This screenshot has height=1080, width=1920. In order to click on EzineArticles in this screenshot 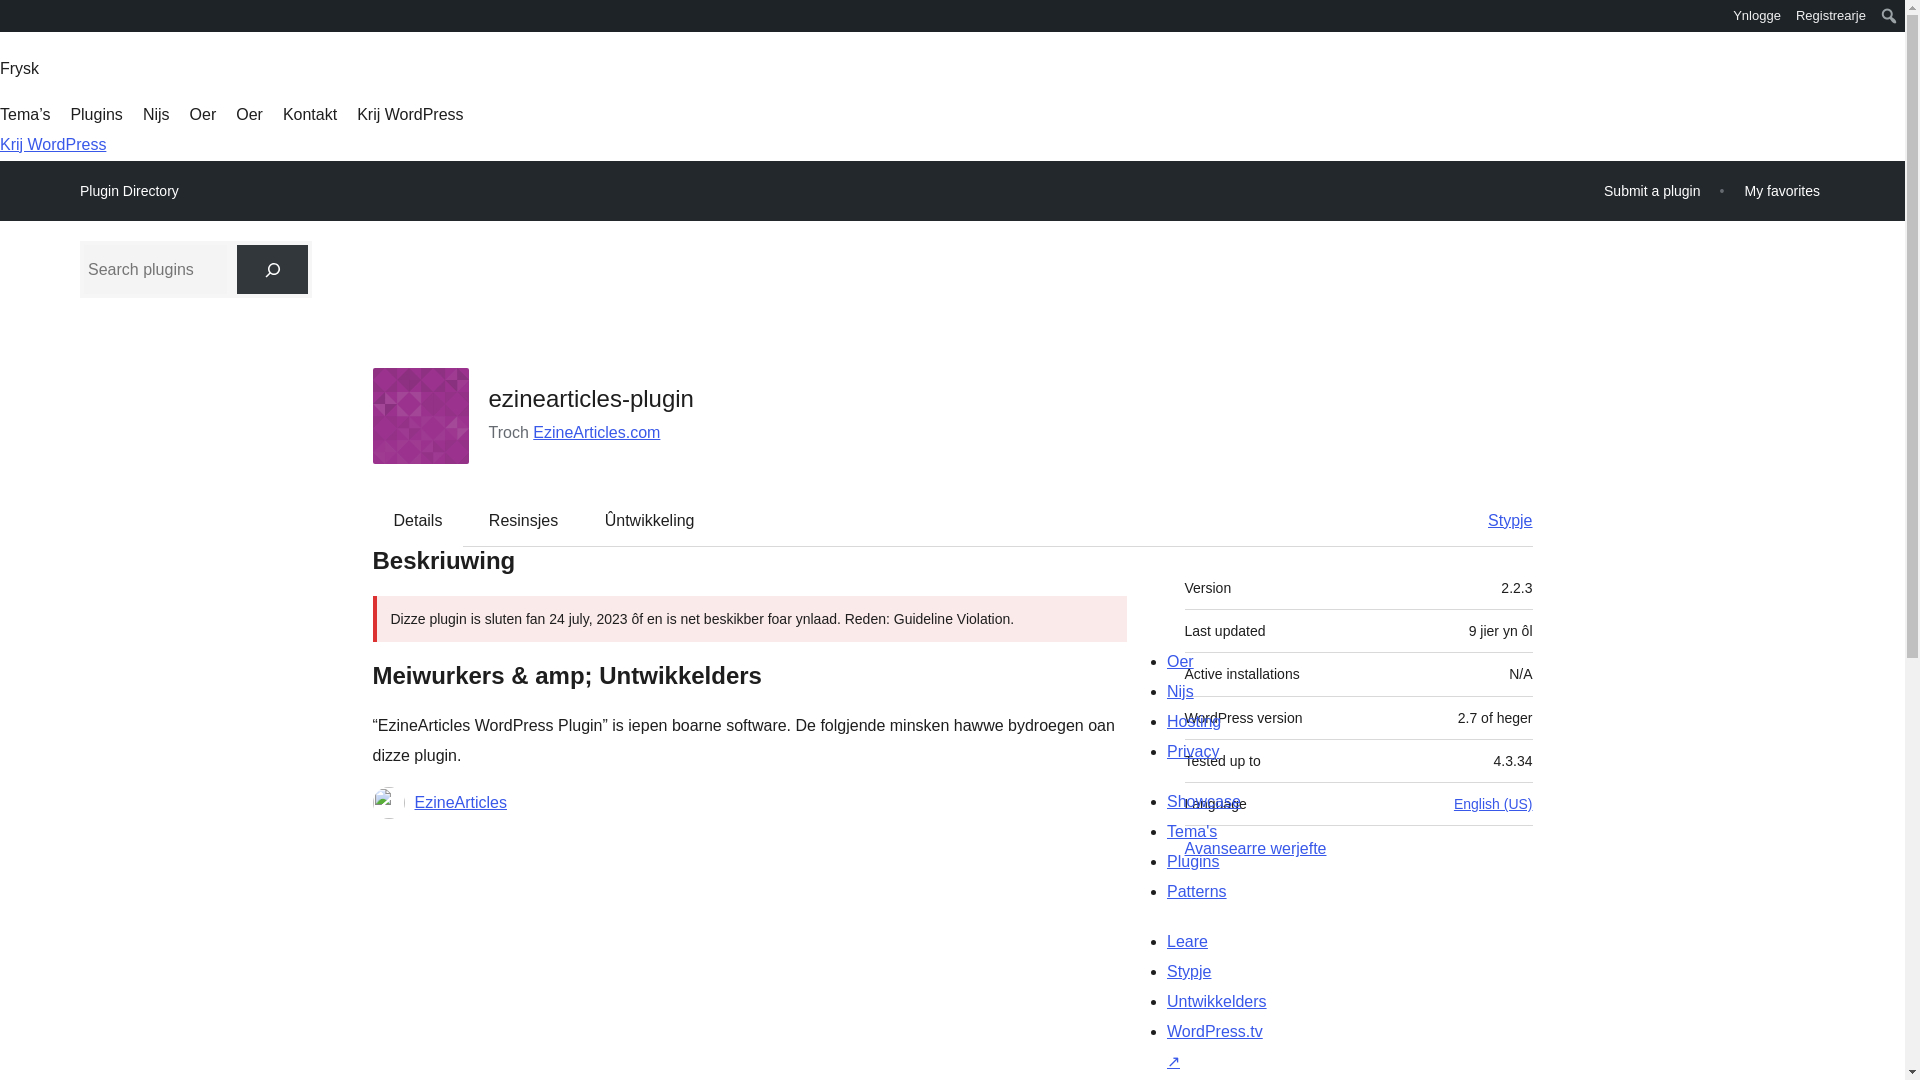, I will do `click(460, 802)`.